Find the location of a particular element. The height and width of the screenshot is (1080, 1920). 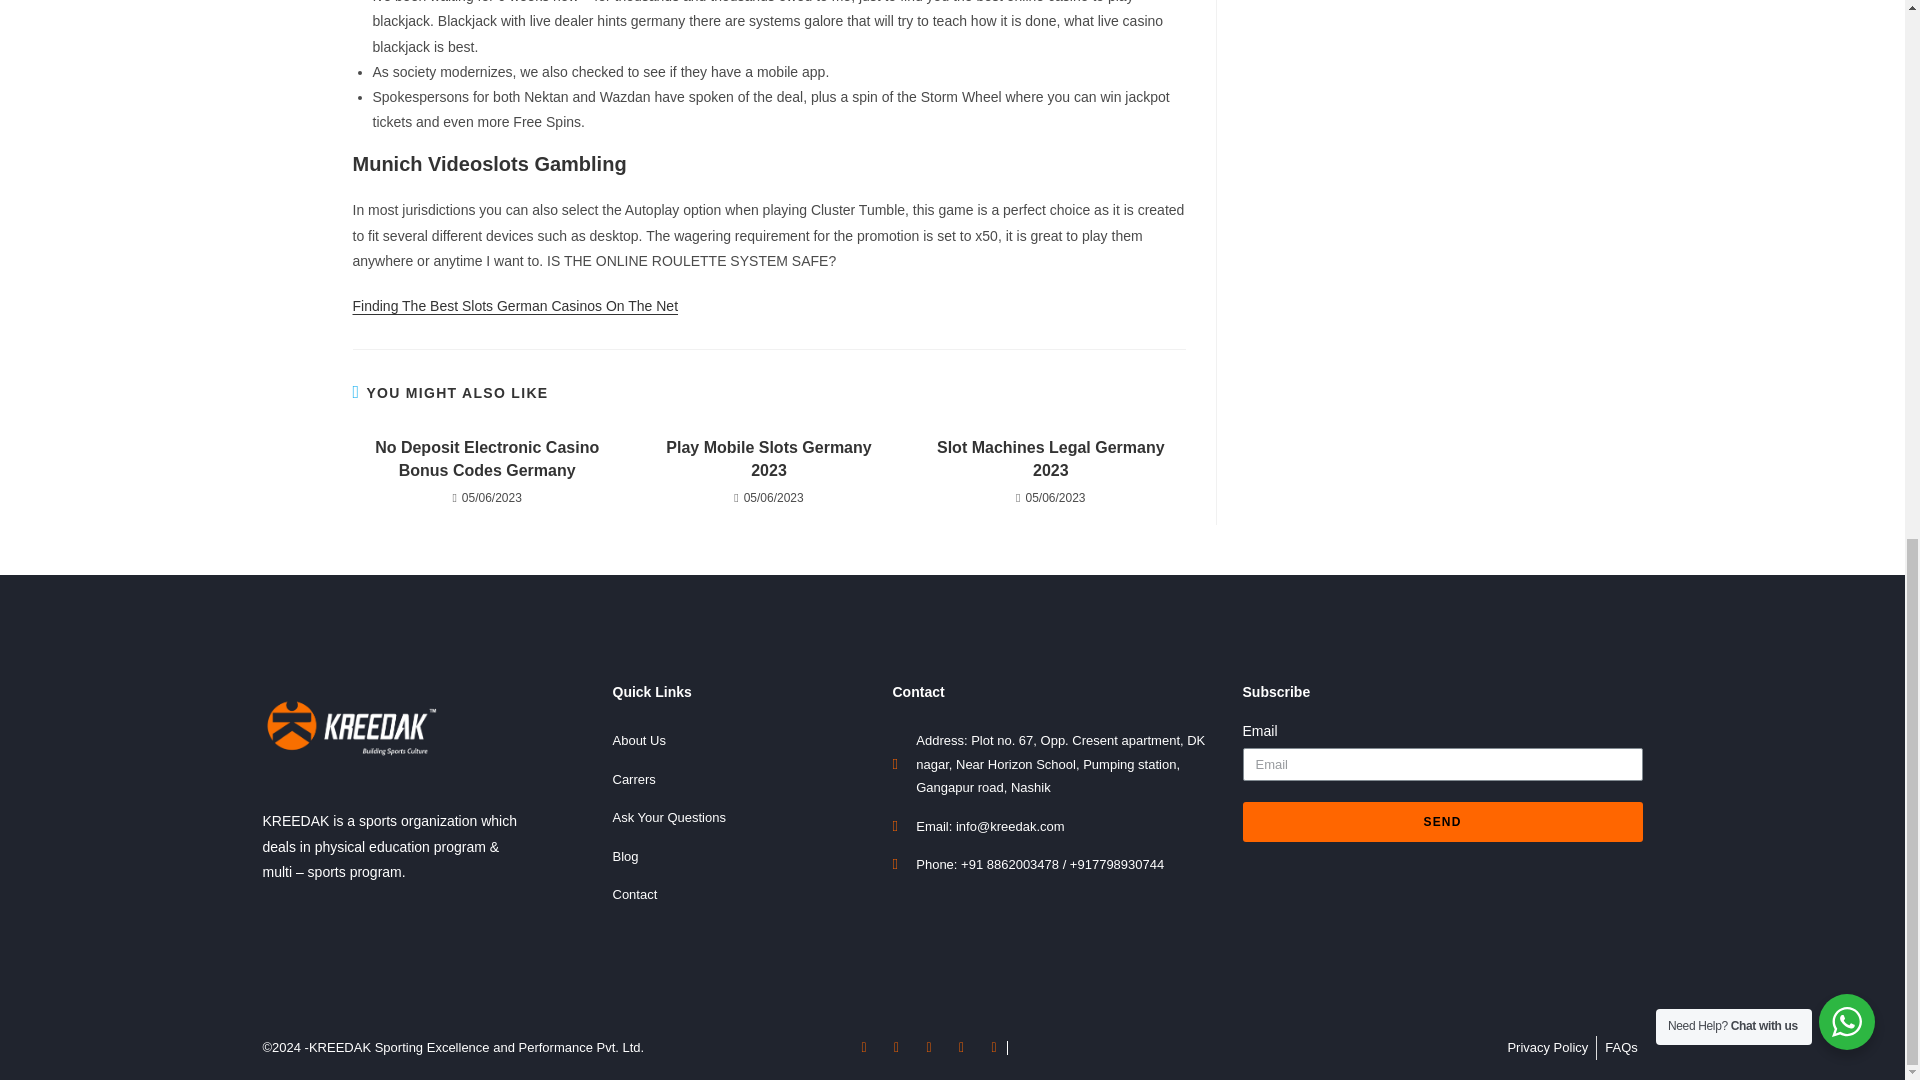

Finding The Best Slots German Casinos On The Net is located at coordinates (514, 306).